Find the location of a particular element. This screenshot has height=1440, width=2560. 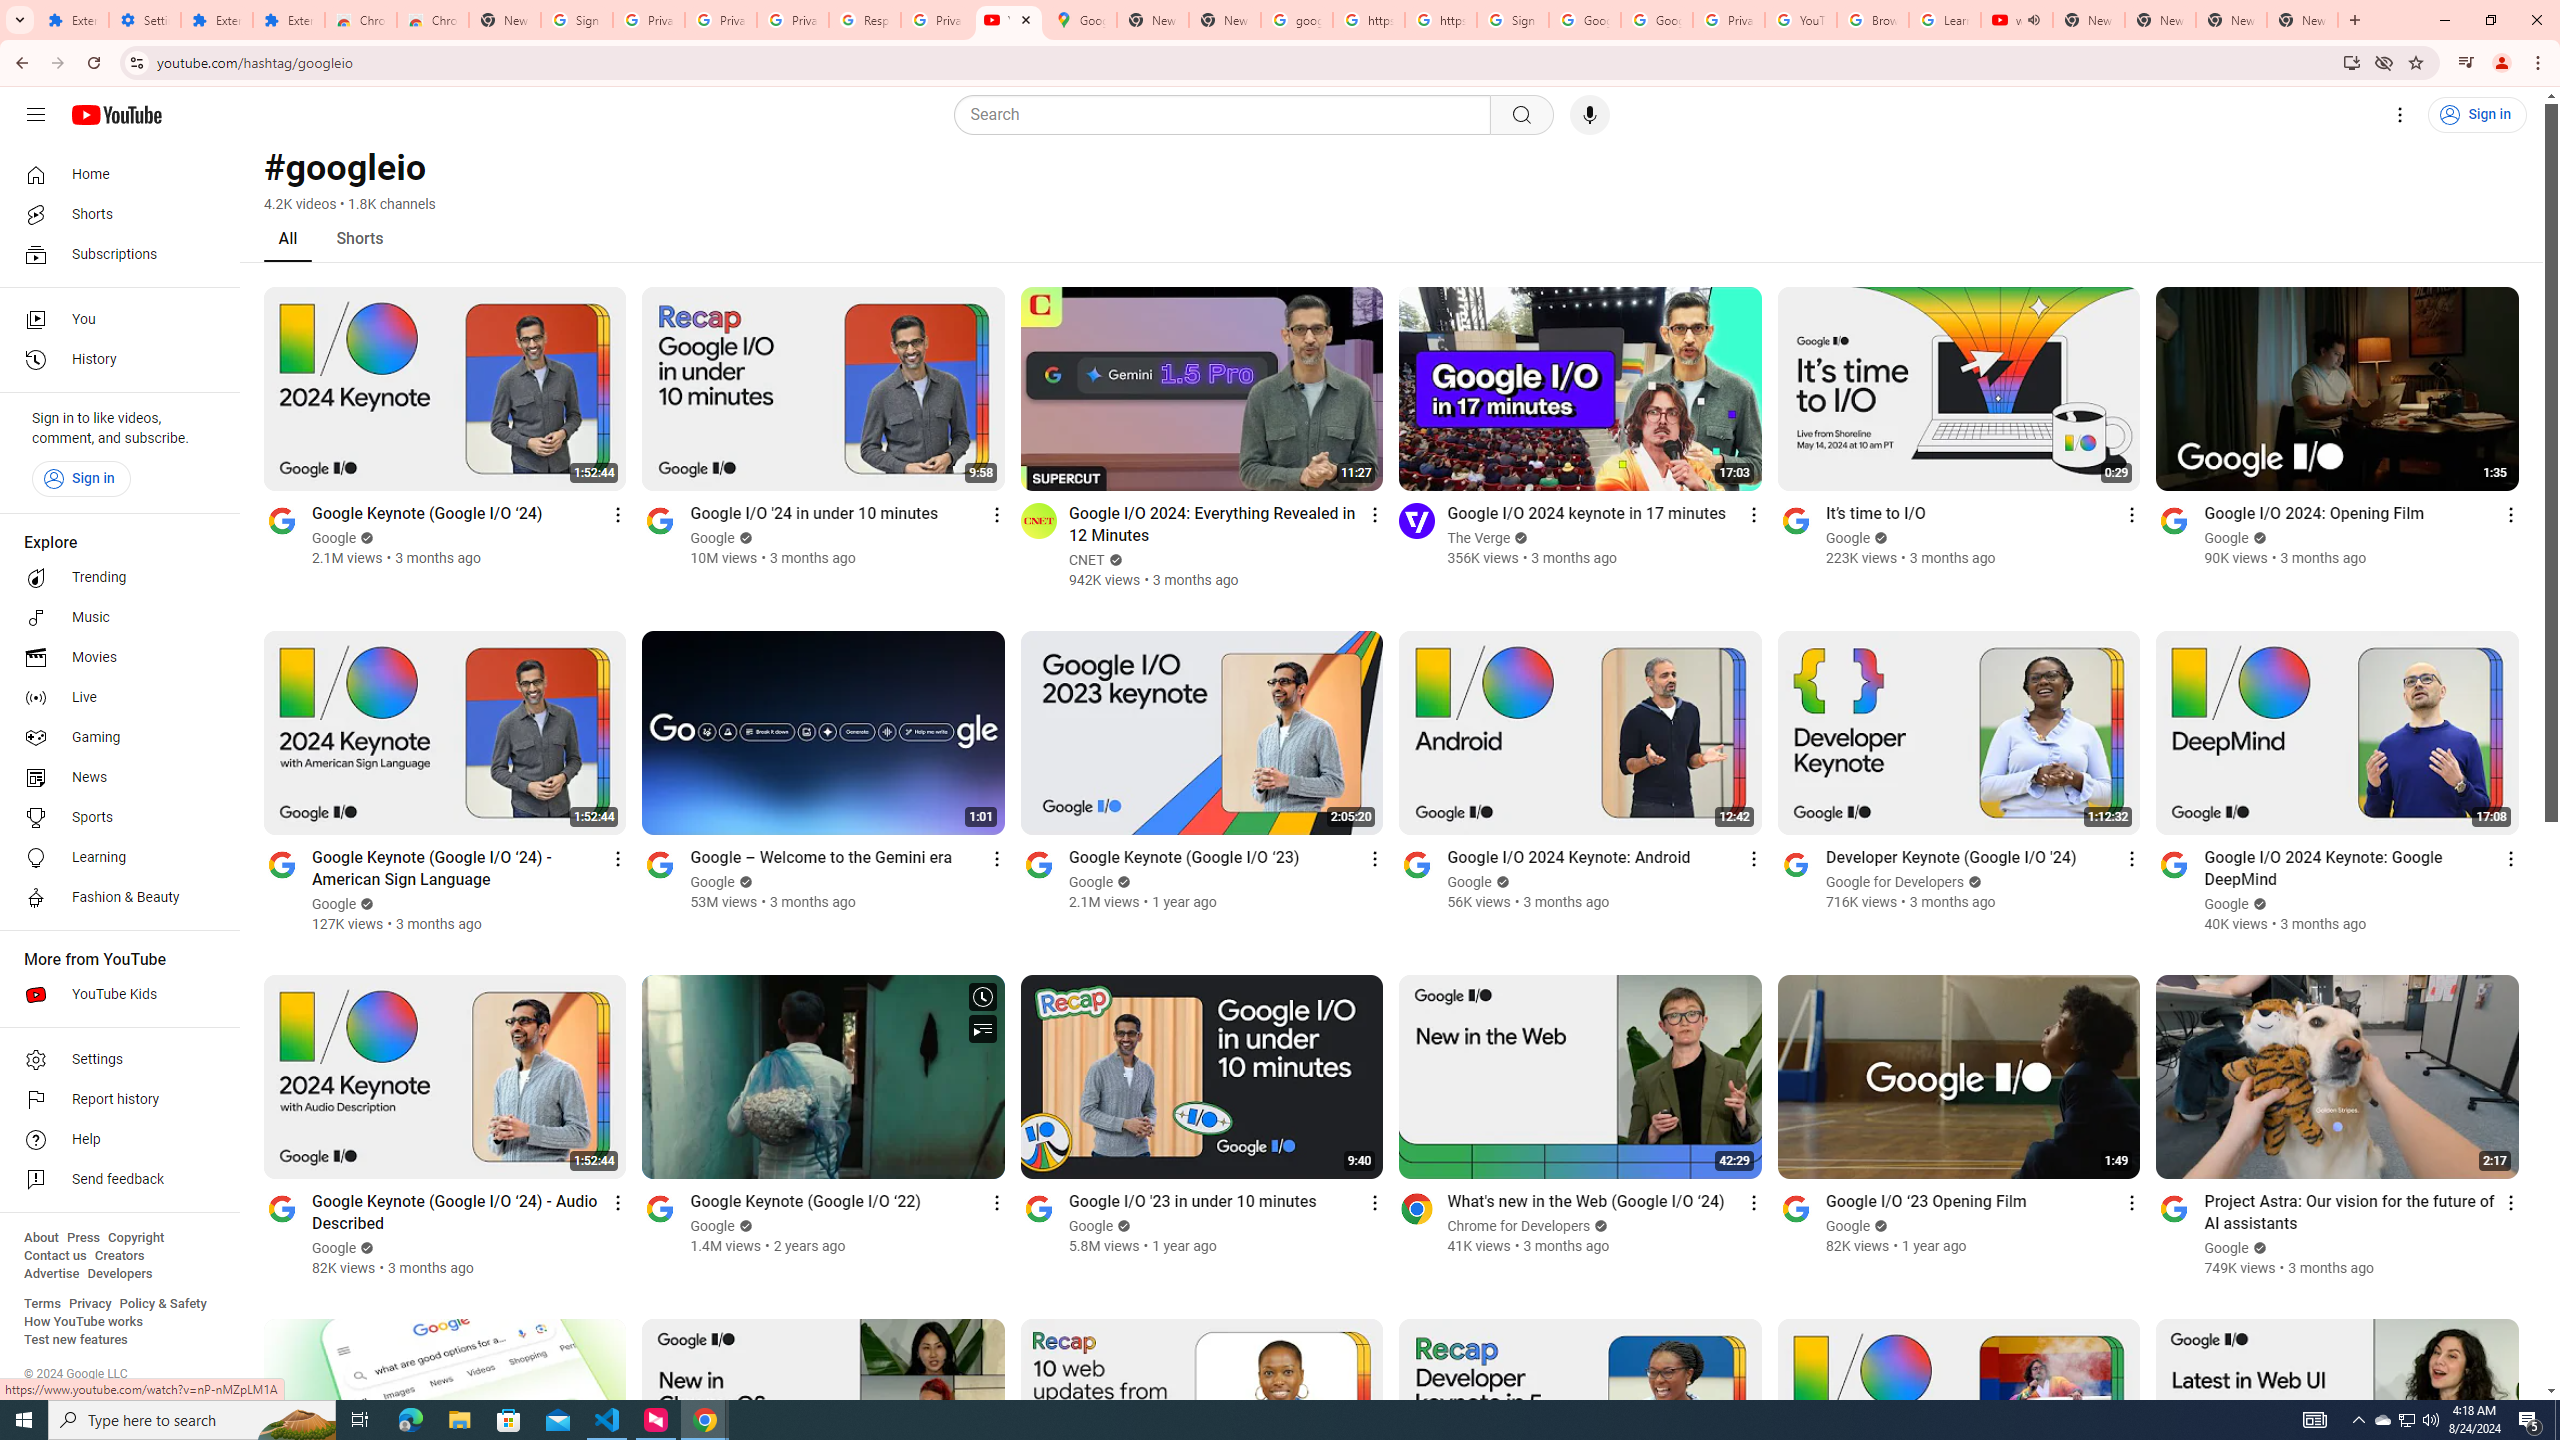

Advertise is located at coordinates (51, 1274).